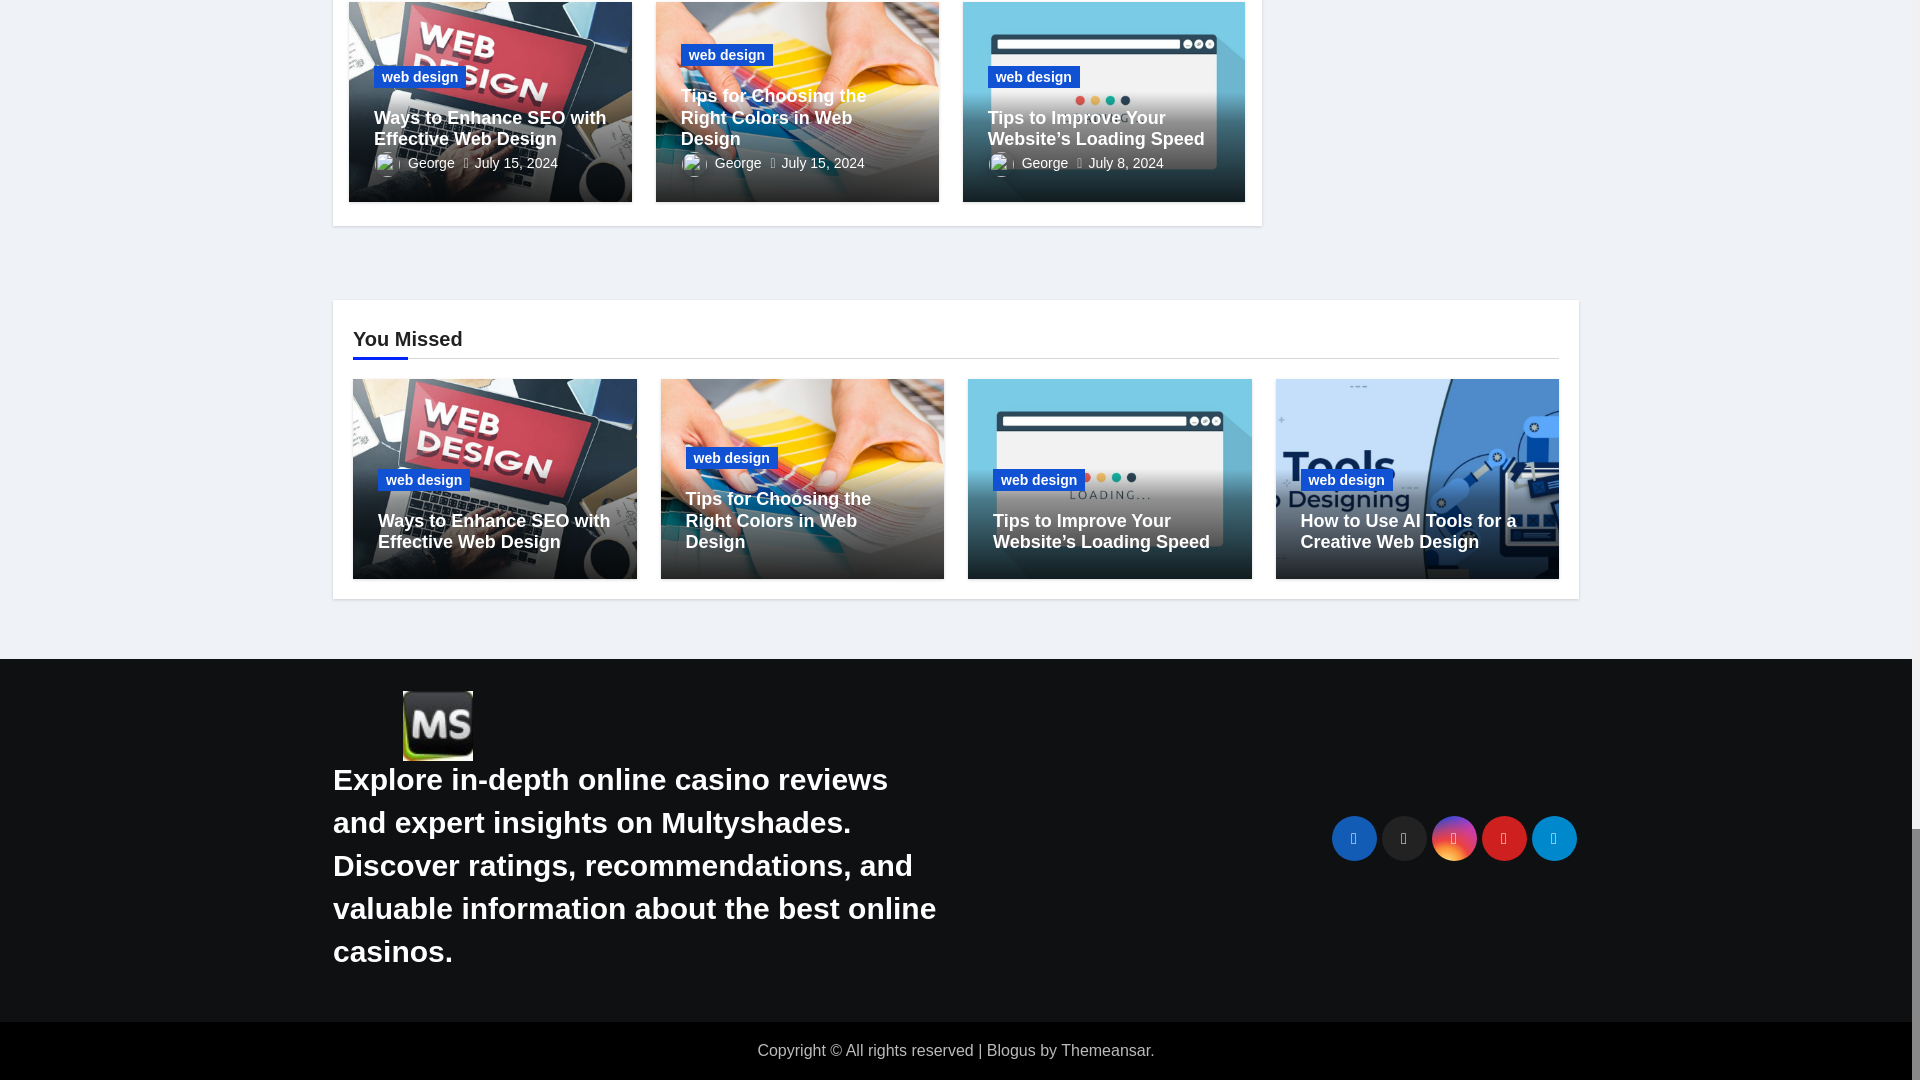 The height and width of the screenshot is (1080, 1920). What do you see at coordinates (494, 531) in the screenshot?
I see `Permalink to: Ways to Enhance SEO with Effective Web Design` at bounding box center [494, 531].